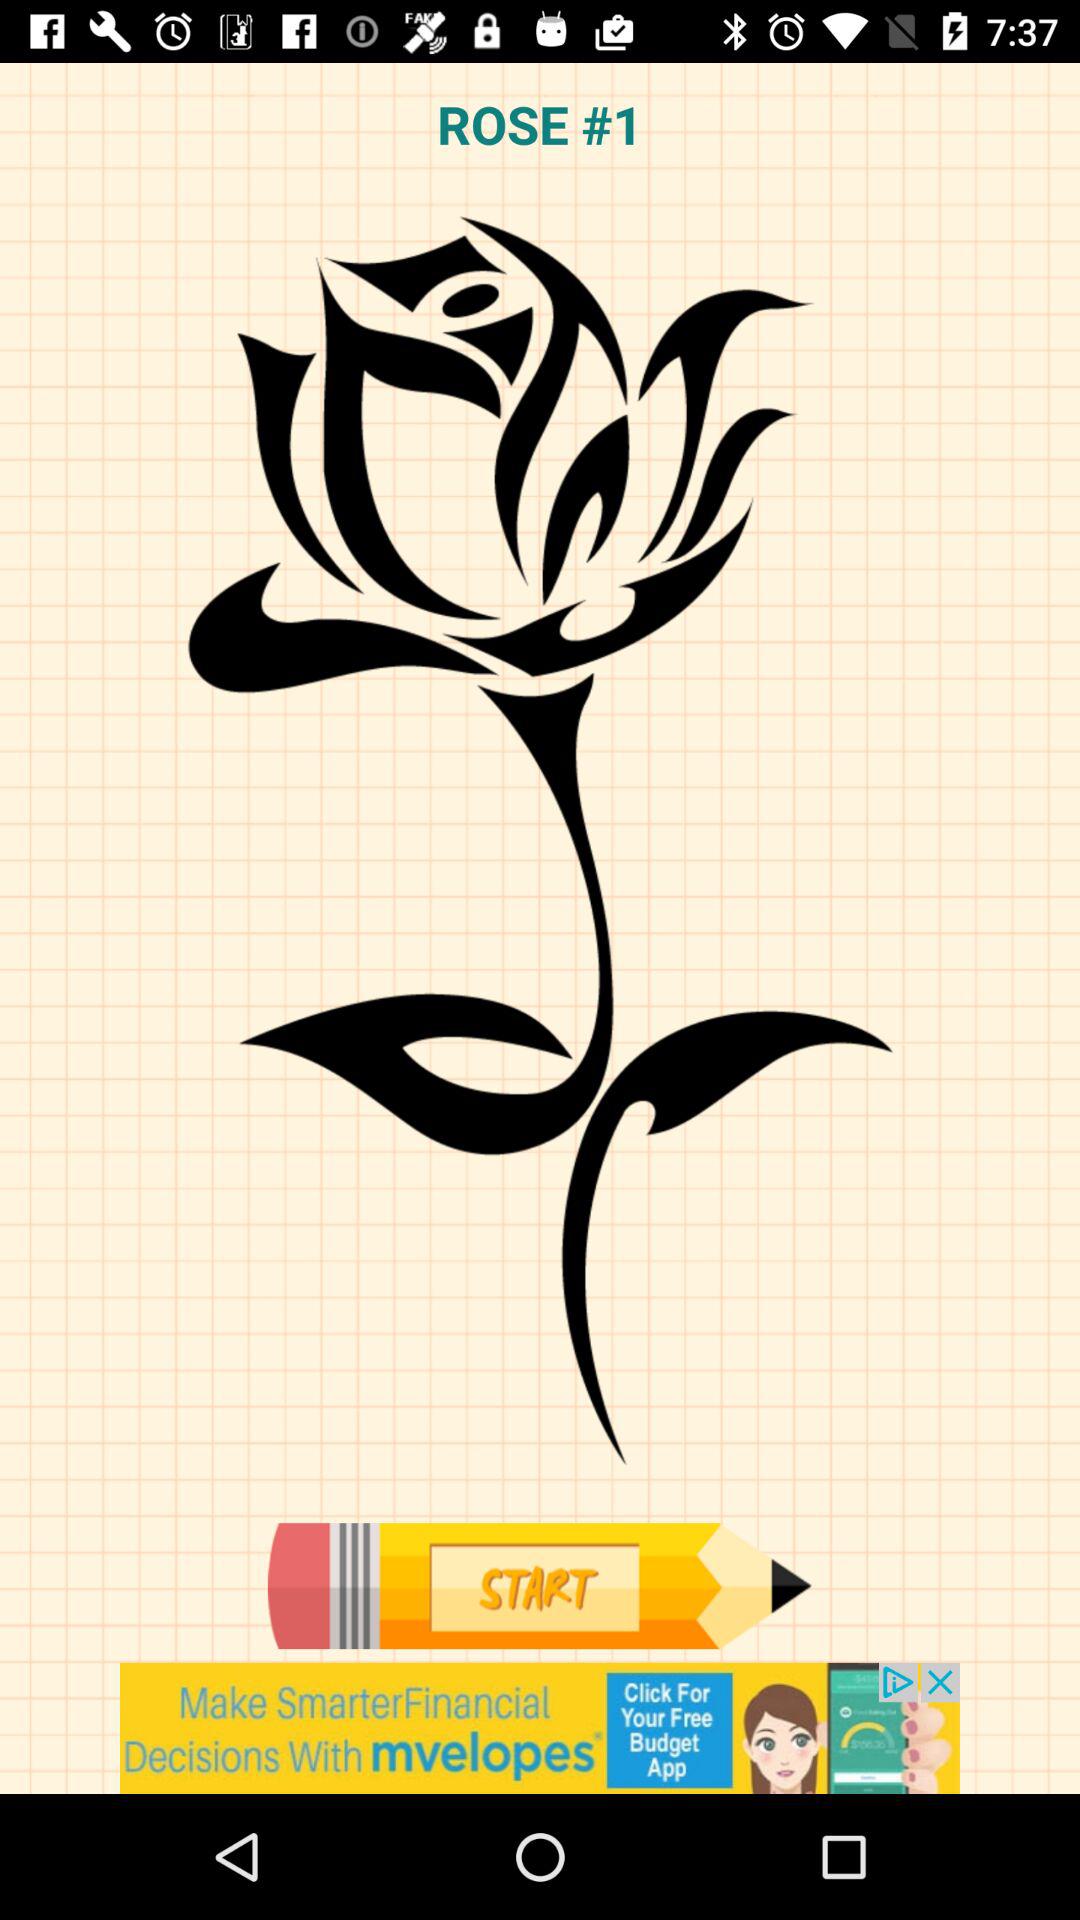  I want to click on mvelopes advertisement, so click(540, 1728).